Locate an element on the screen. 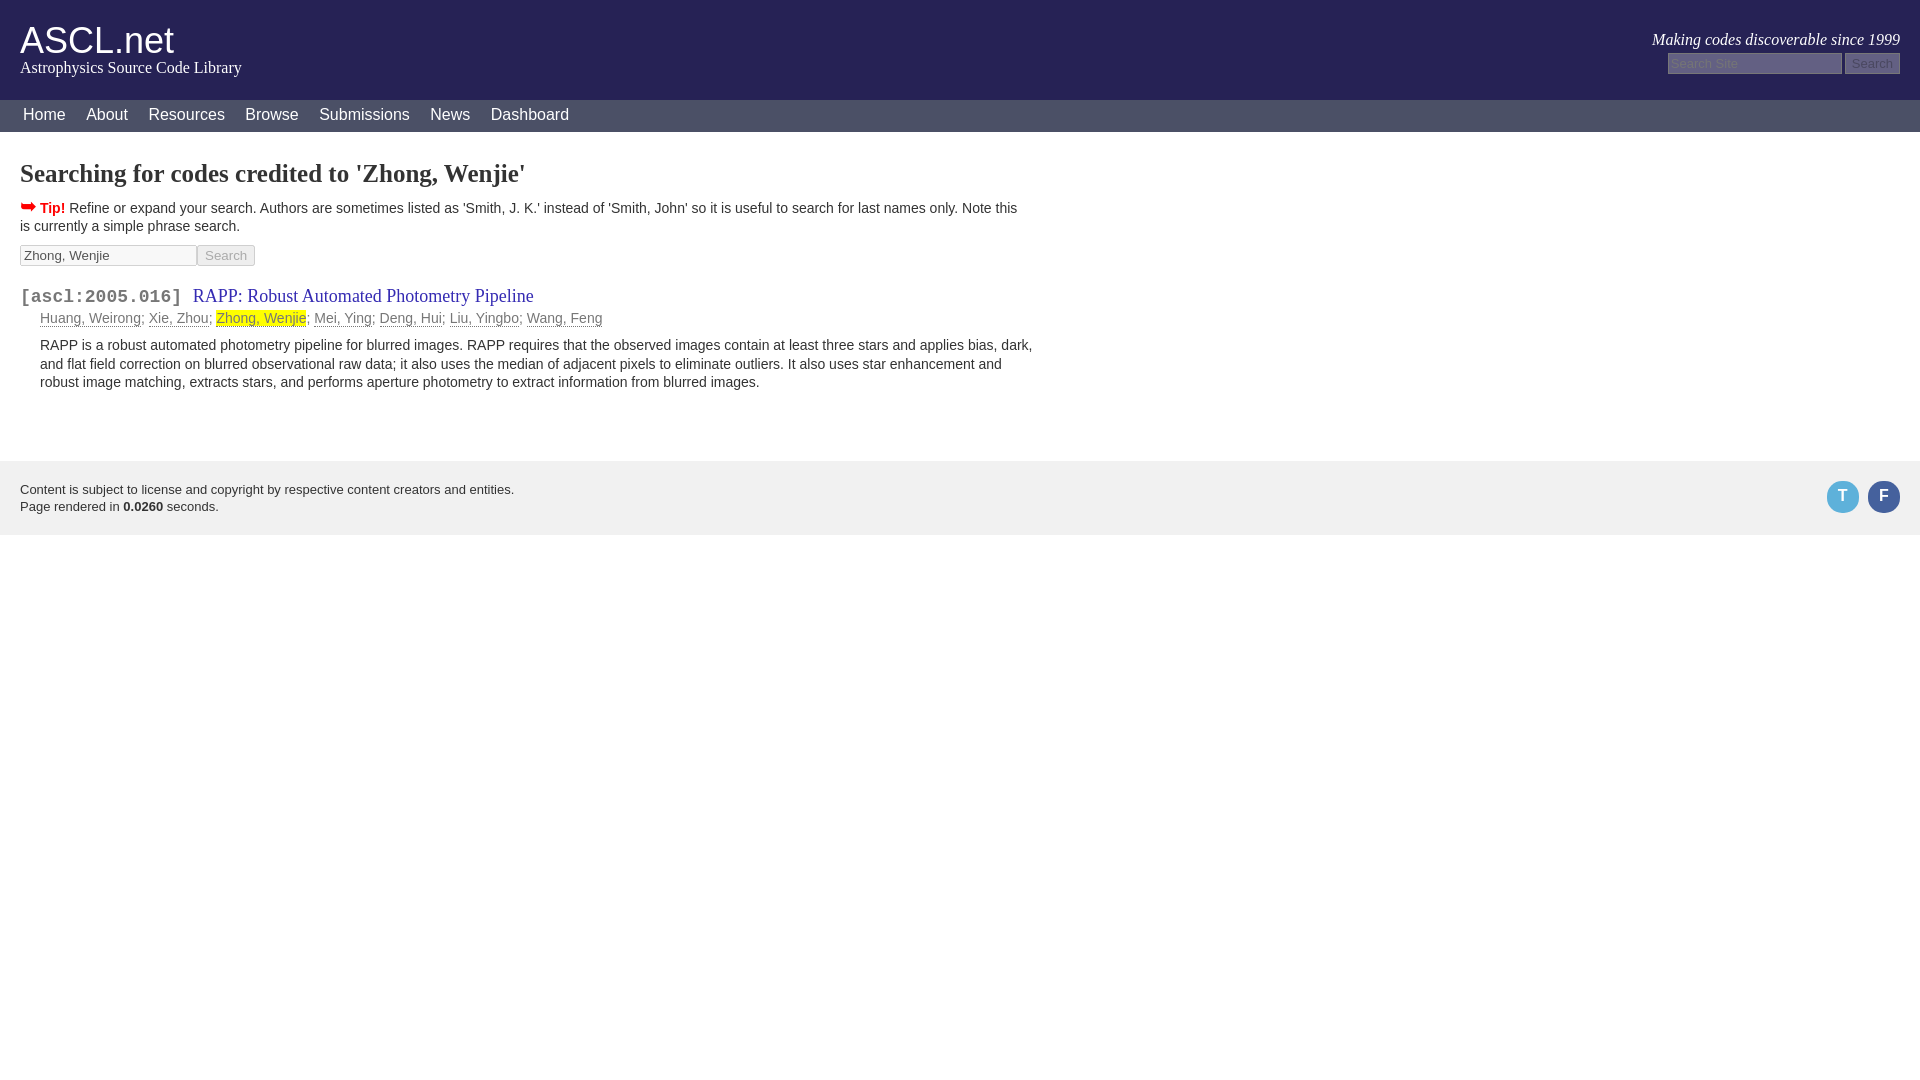 The width and height of the screenshot is (1920, 1080). Deng, Hui is located at coordinates (410, 318).